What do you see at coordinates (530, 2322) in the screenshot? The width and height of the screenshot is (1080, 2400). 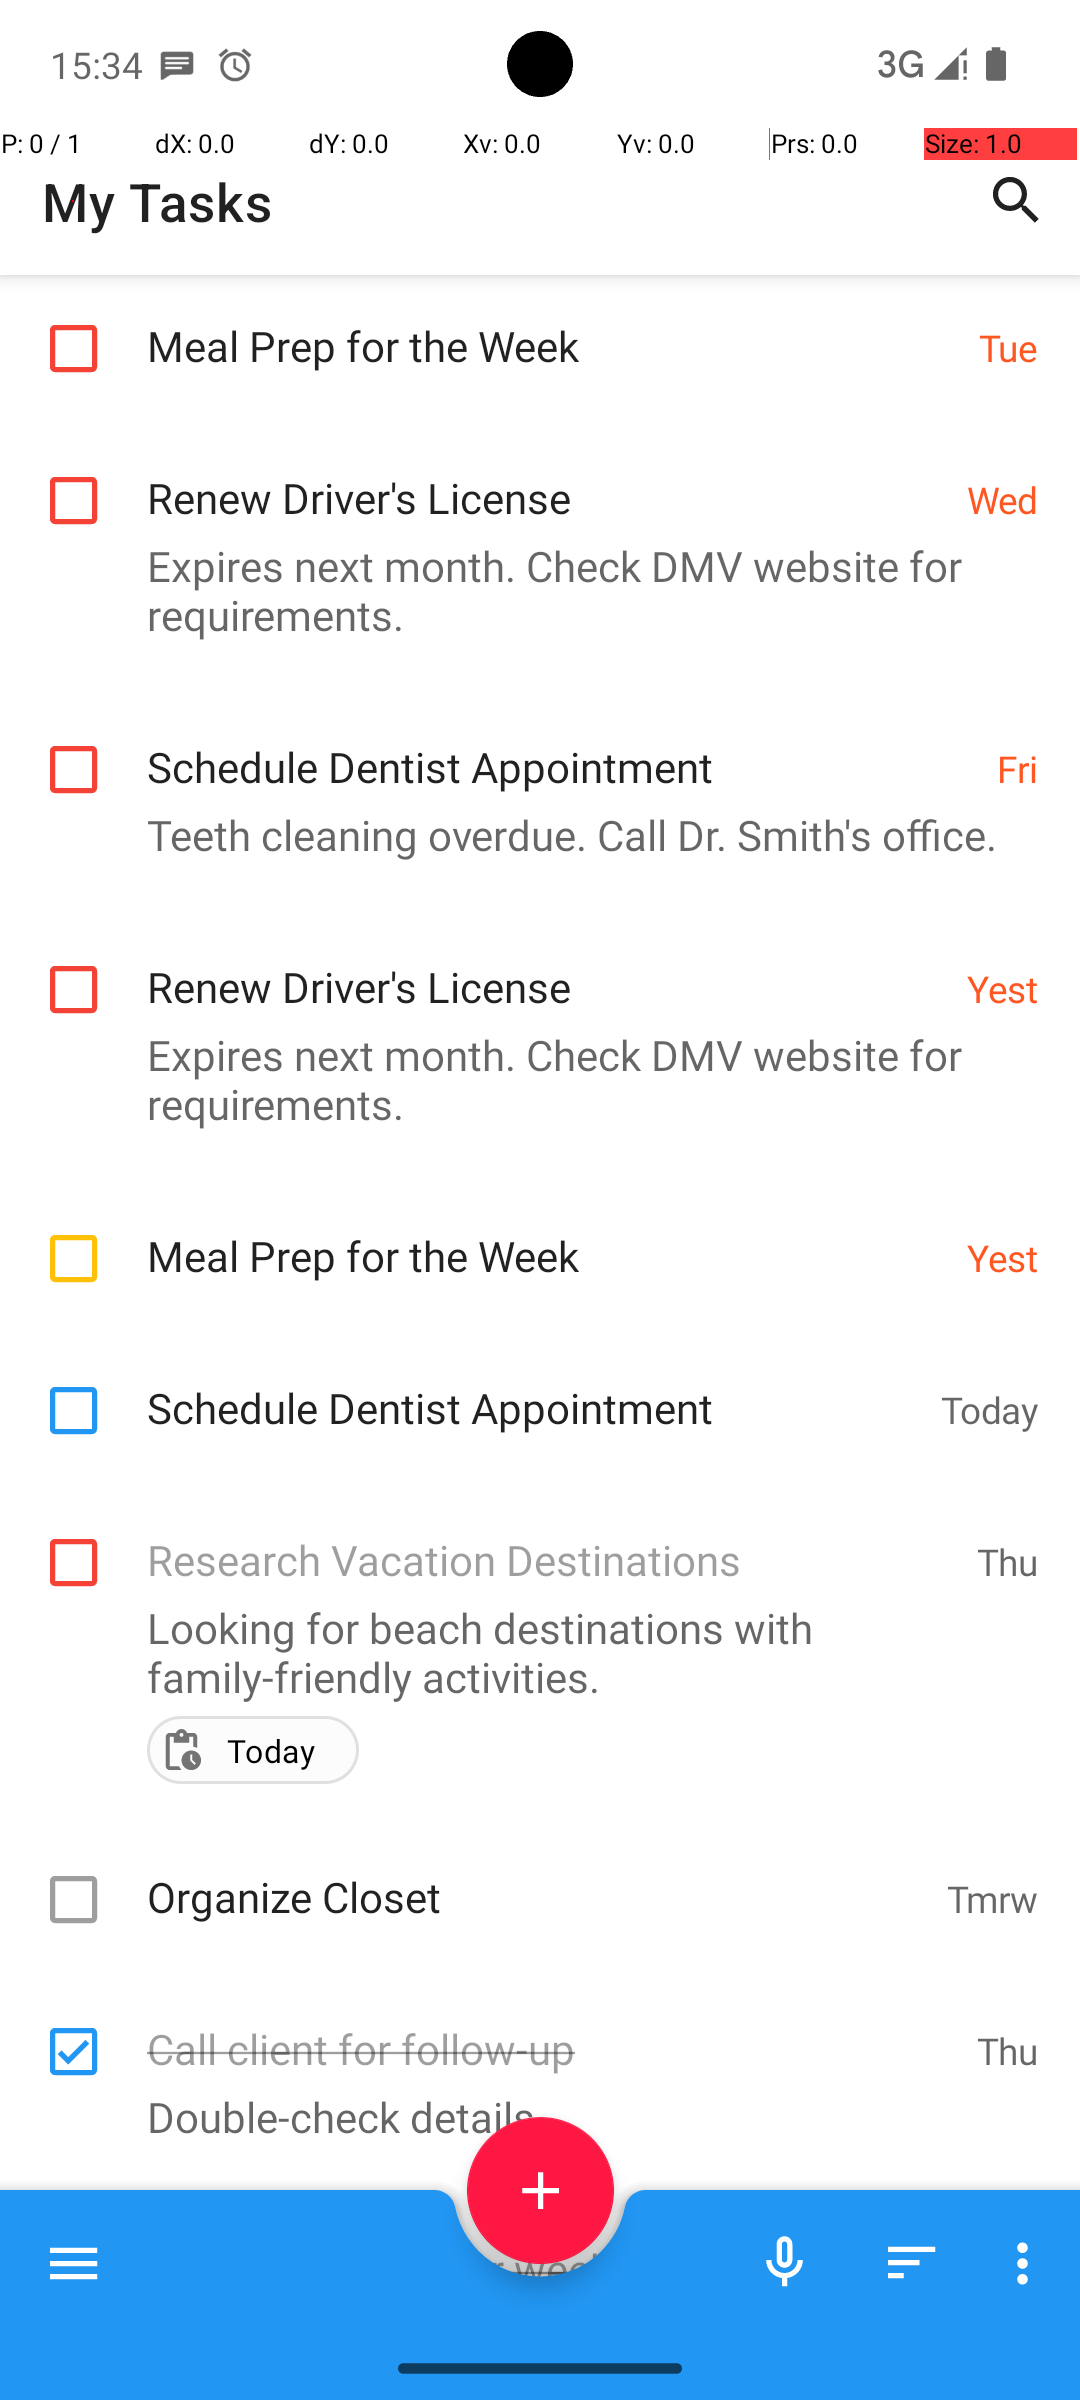 I see `Complete survey.` at bounding box center [530, 2322].